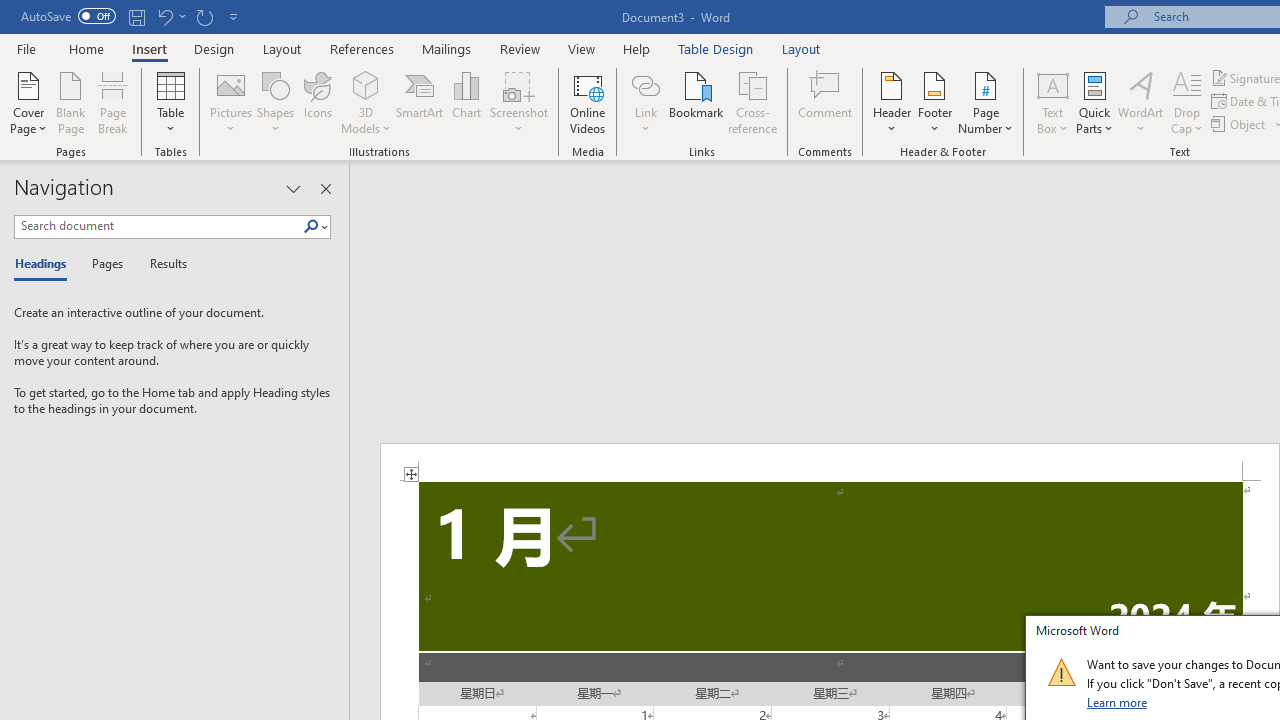  What do you see at coordinates (366, 84) in the screenshot?
I see `3D Models` at bounding box center [366, 84].